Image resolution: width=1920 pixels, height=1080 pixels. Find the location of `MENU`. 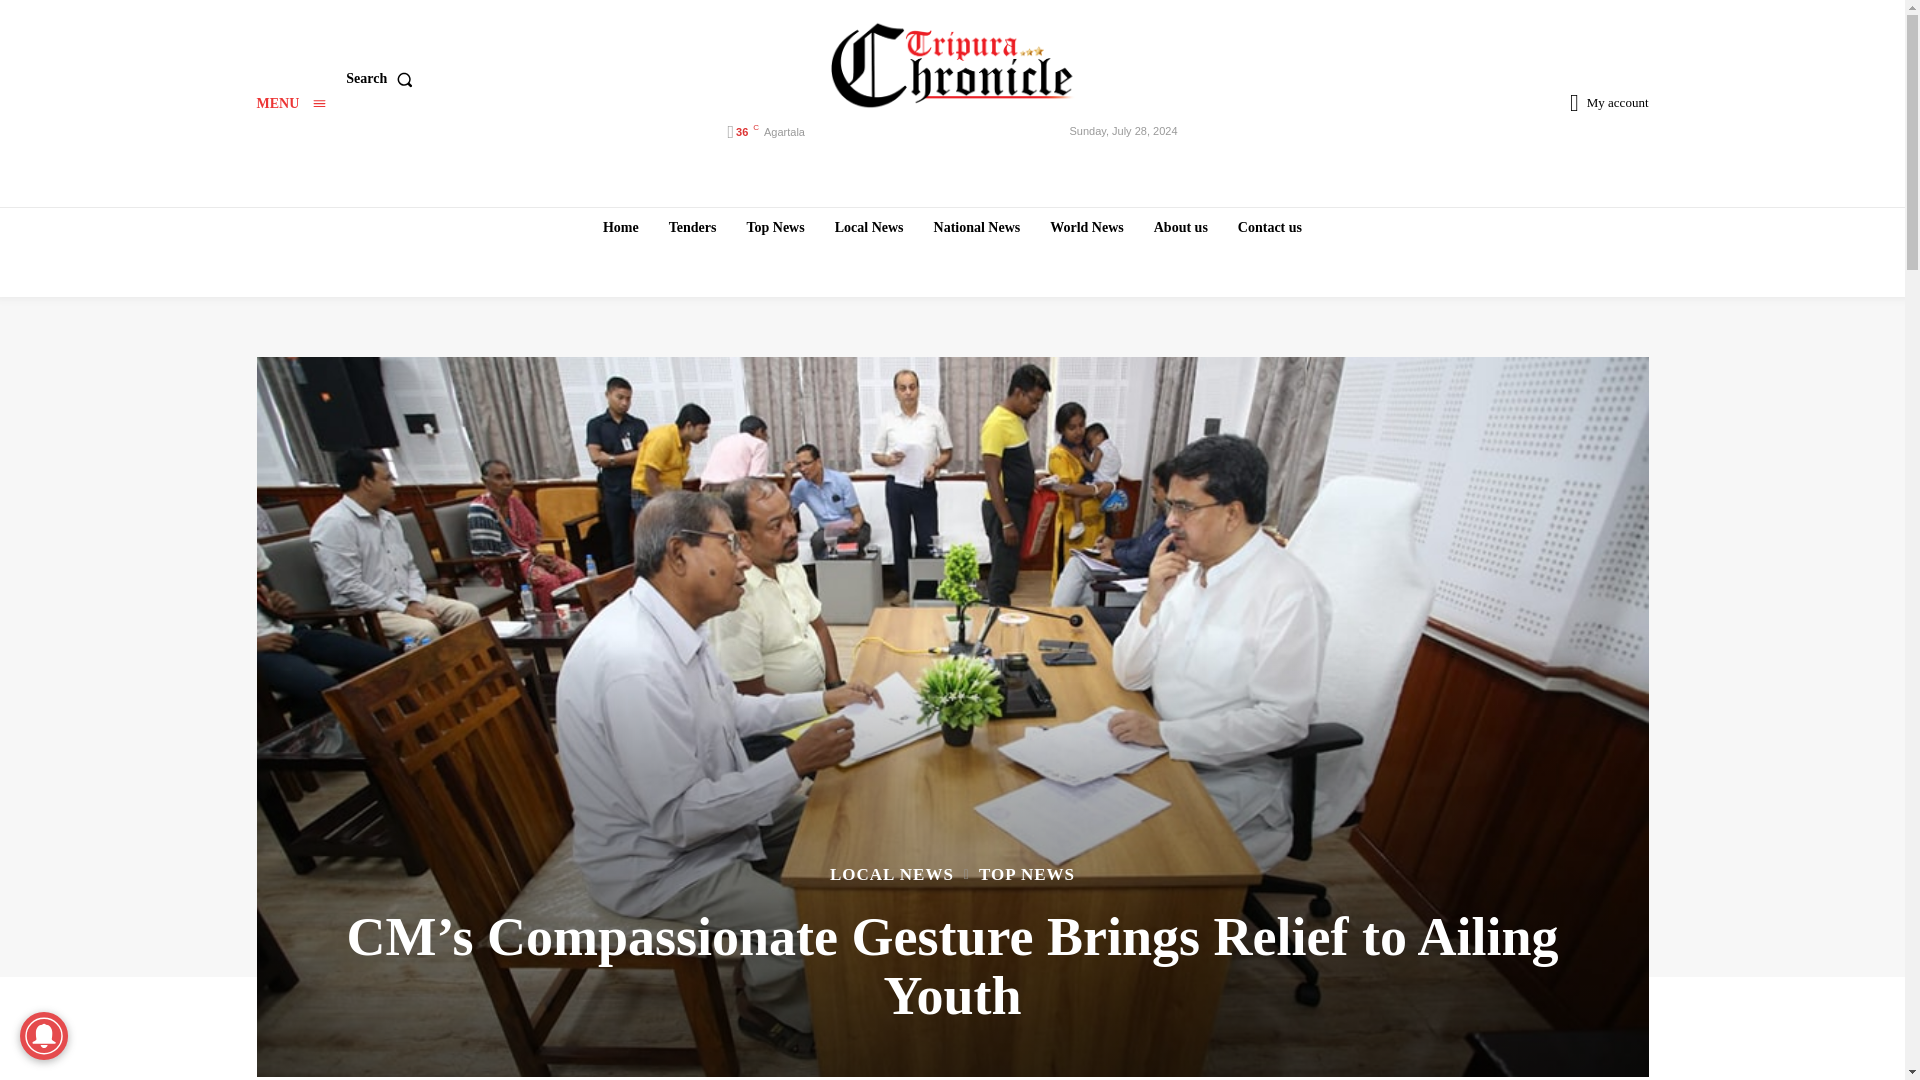

MENU is located at coordinates (290, 104).